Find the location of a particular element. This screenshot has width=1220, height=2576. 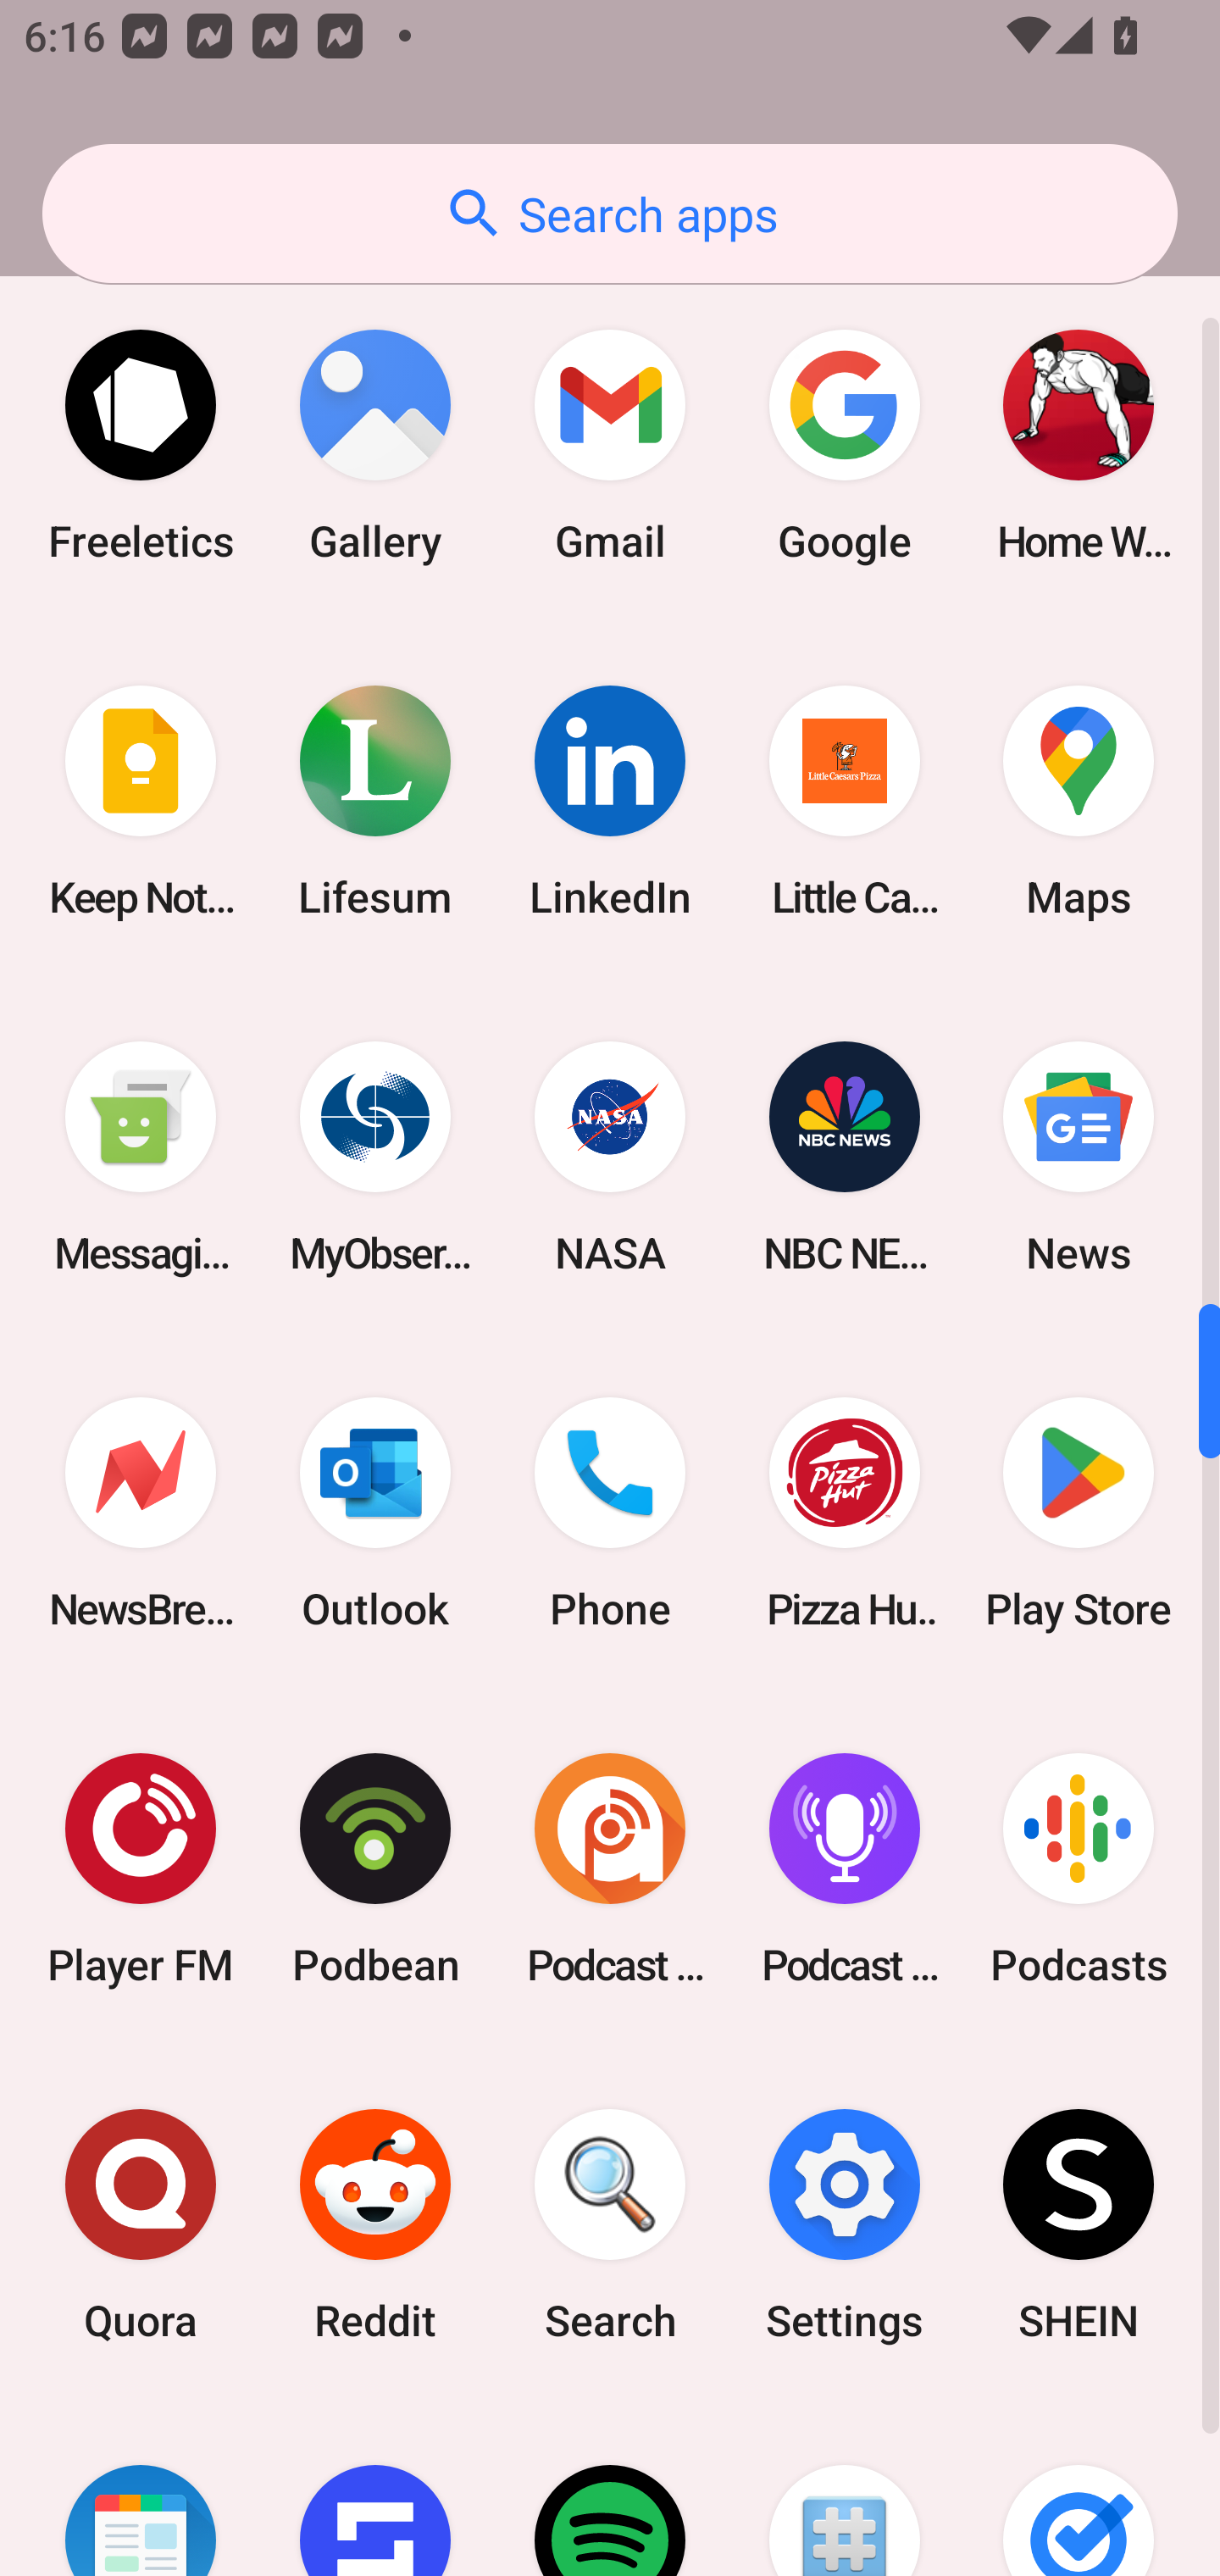

Phone is located at coordinates (610, 1513).